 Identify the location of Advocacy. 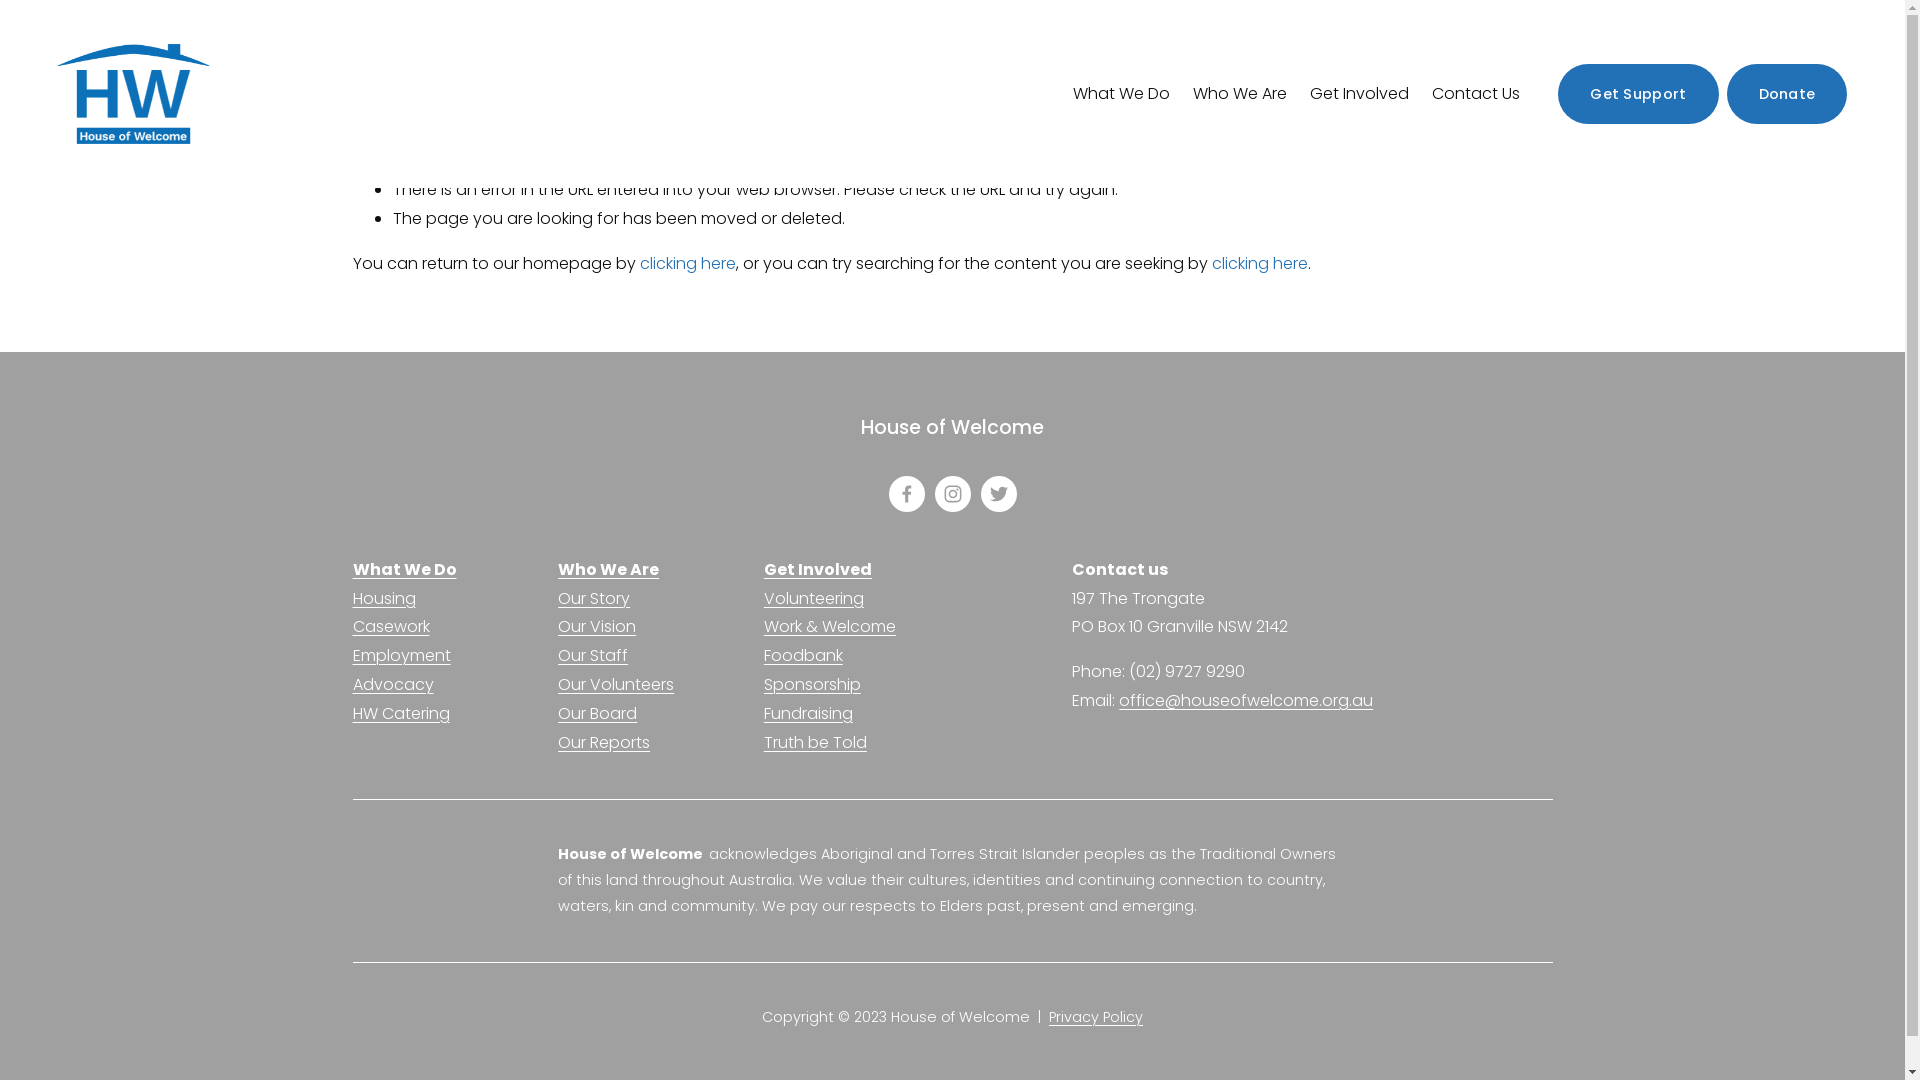
(392, 686).